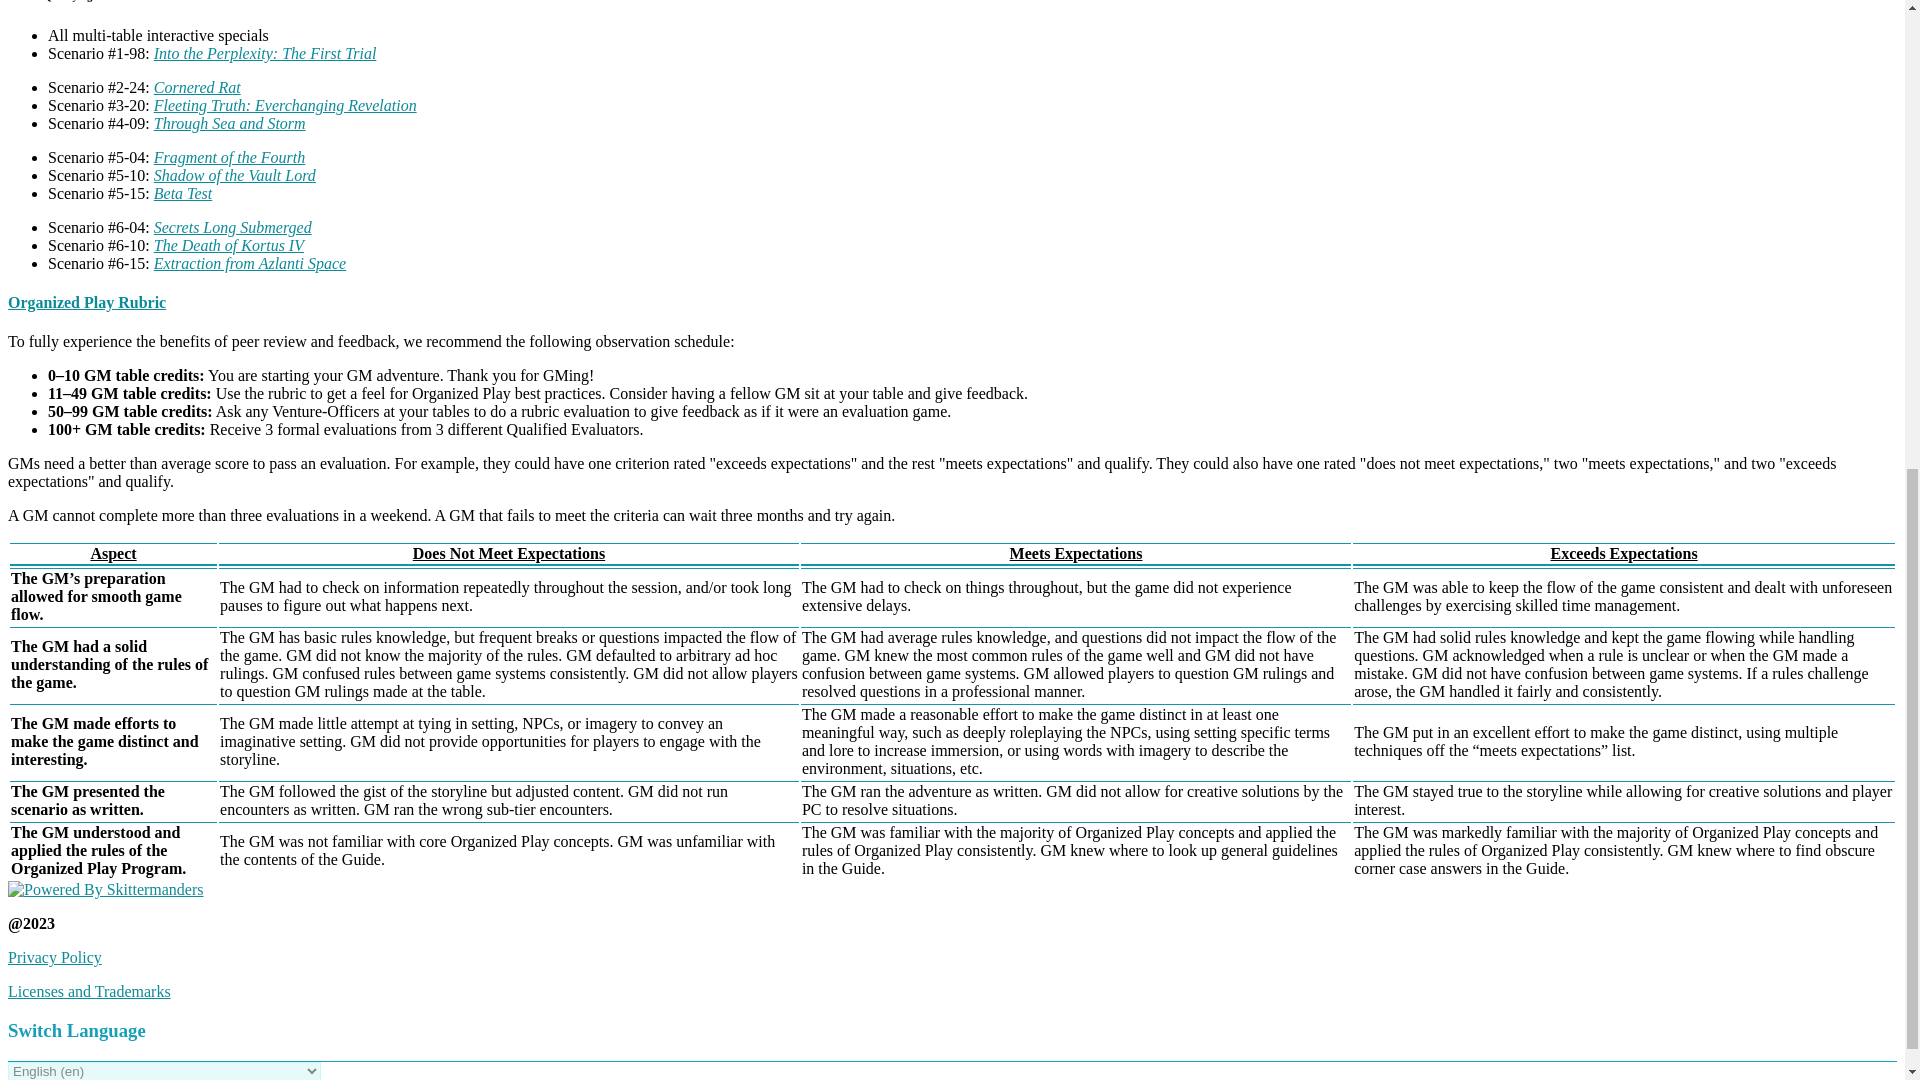 This screenshot has width=1920, height=1080. I want to click on Beta Test, so click(183, 192).